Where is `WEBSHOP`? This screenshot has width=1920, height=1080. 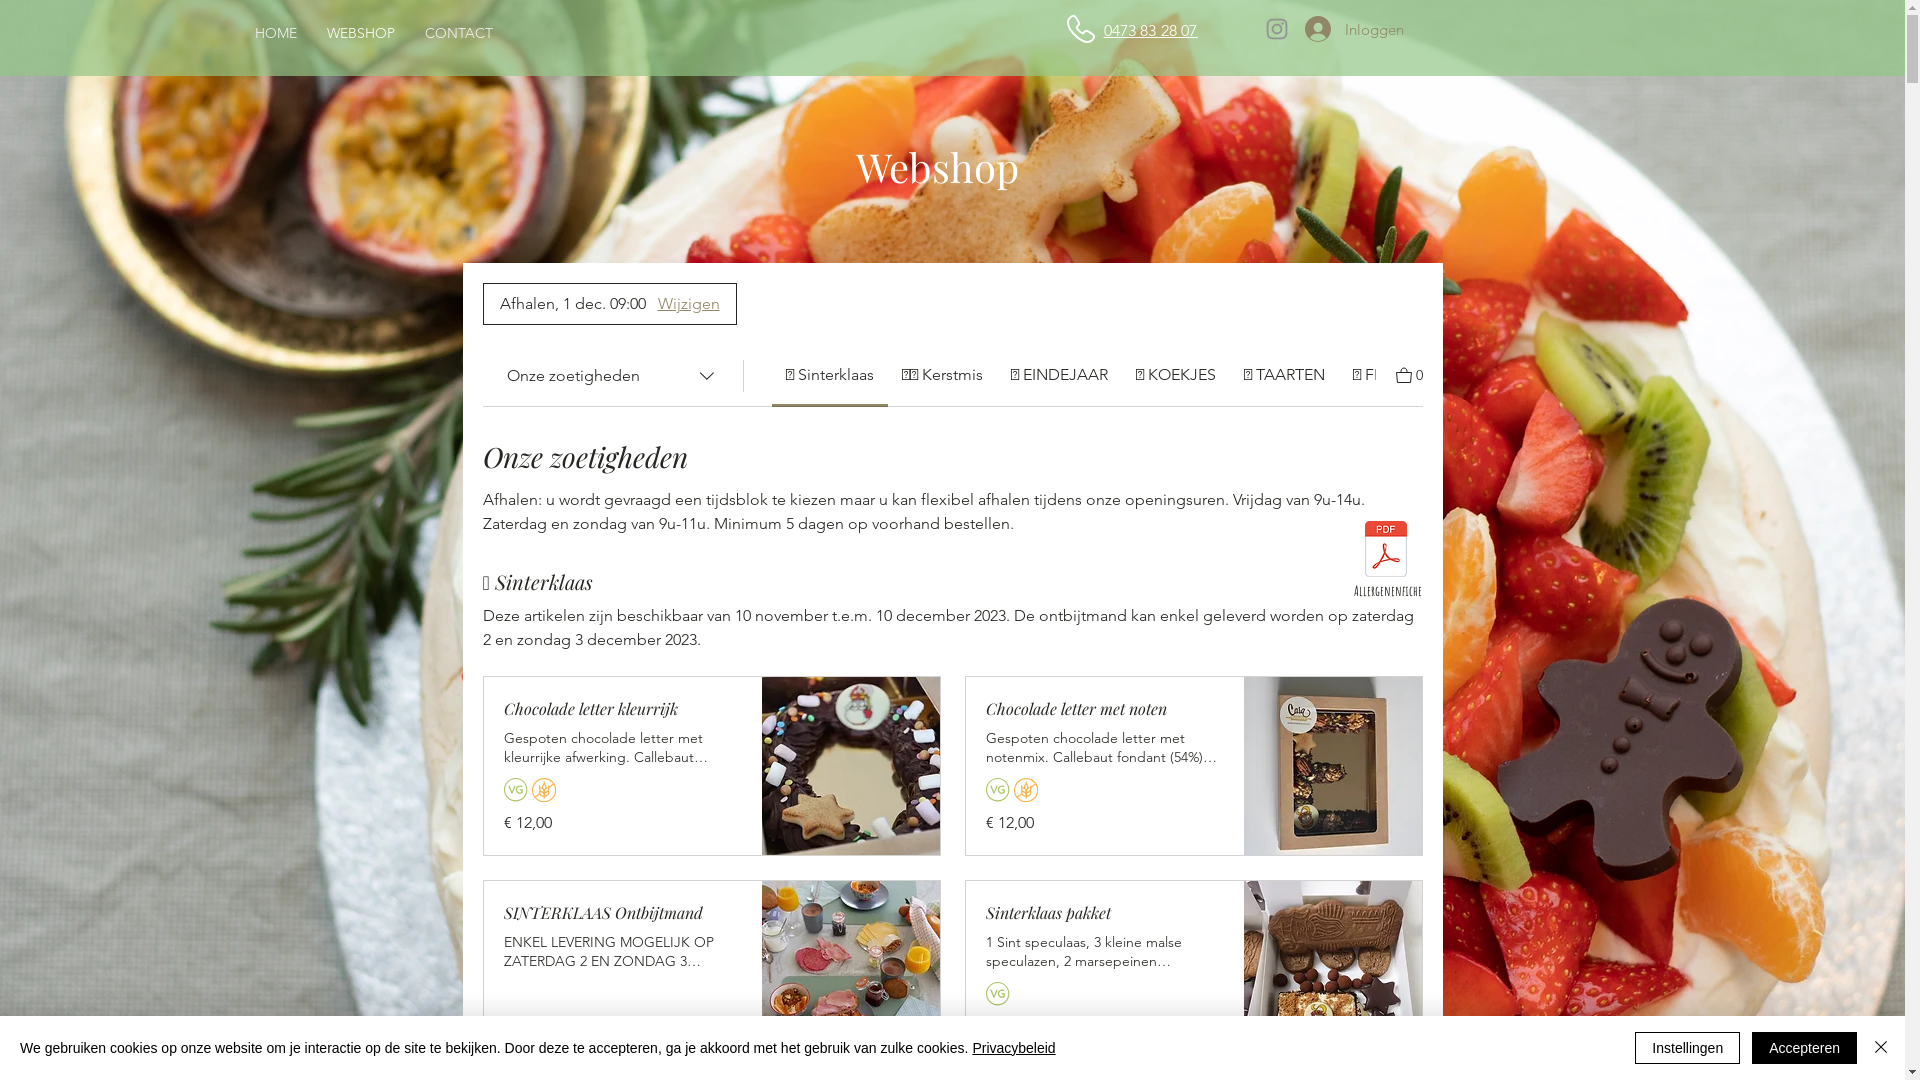
WEBSHOP is located at coordinates (361, 33).